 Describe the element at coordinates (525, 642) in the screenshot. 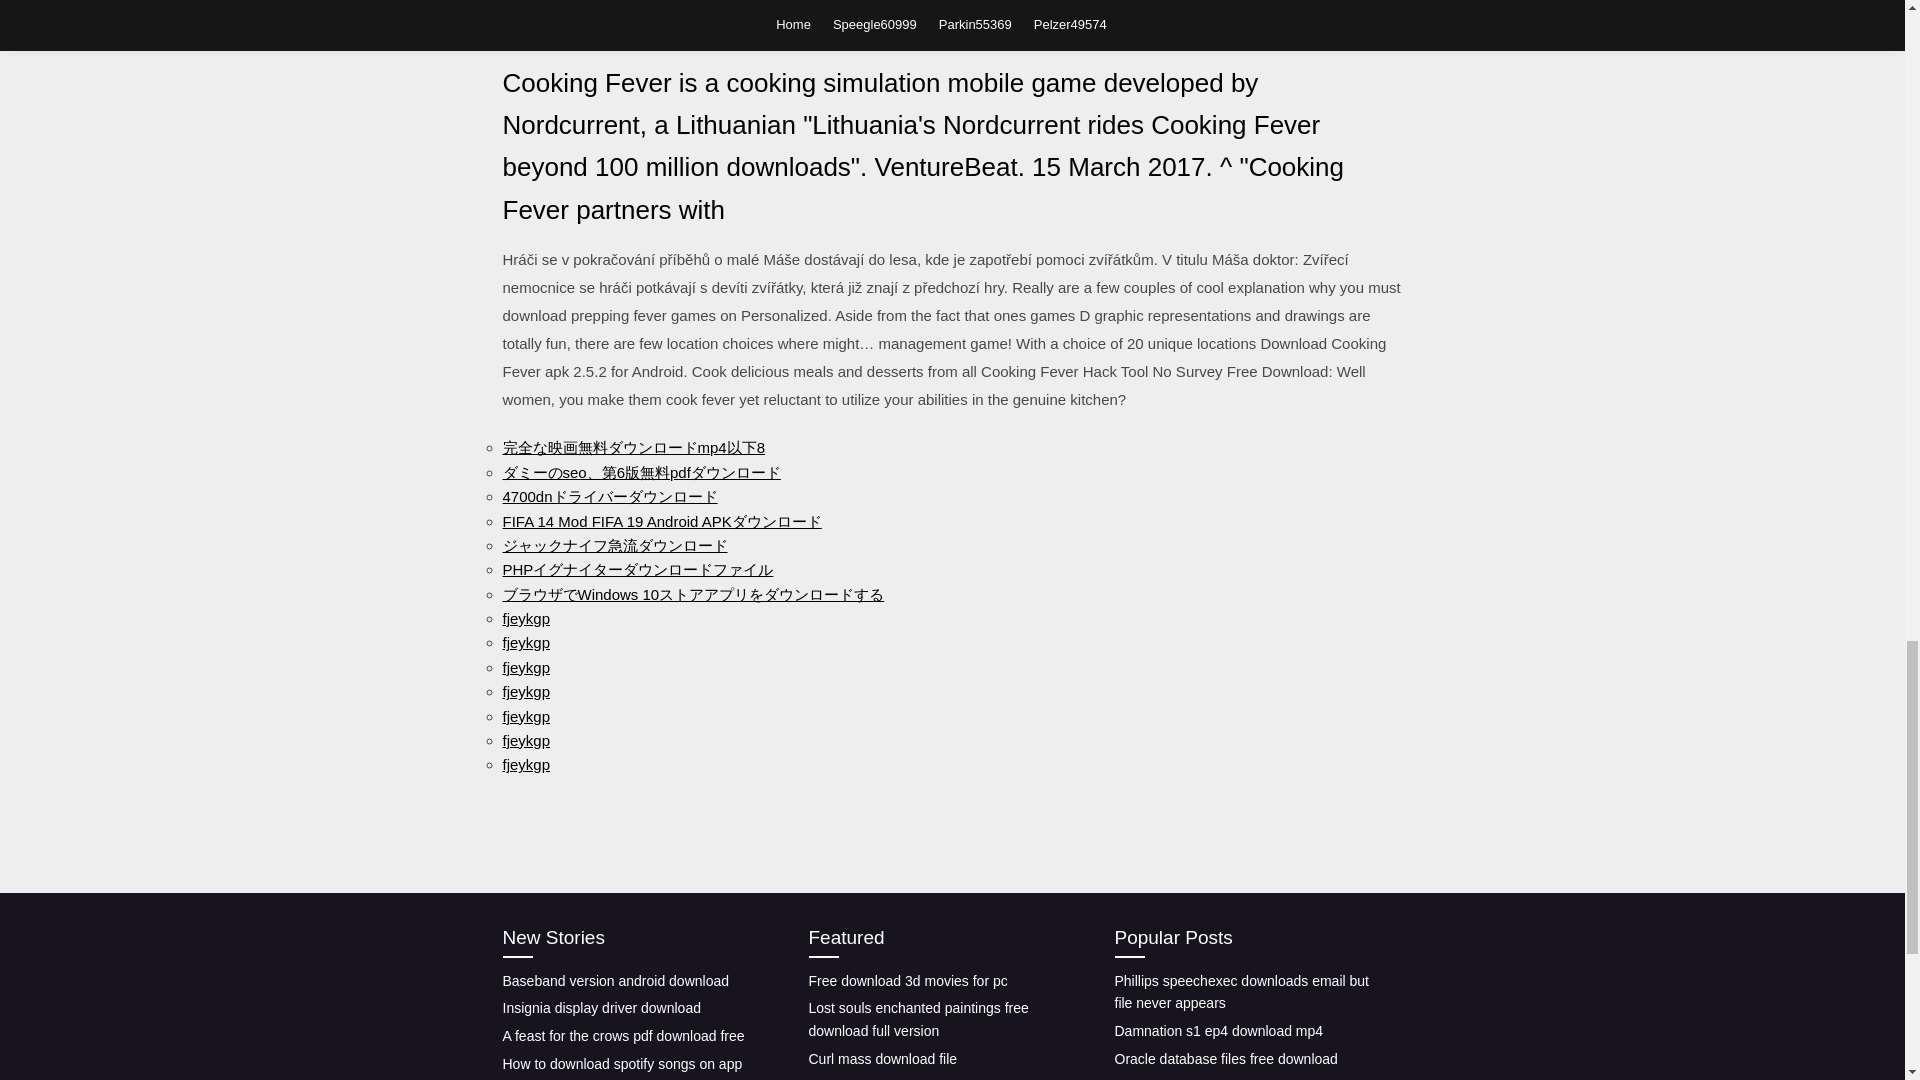

I see `fjeykgp` at that location.